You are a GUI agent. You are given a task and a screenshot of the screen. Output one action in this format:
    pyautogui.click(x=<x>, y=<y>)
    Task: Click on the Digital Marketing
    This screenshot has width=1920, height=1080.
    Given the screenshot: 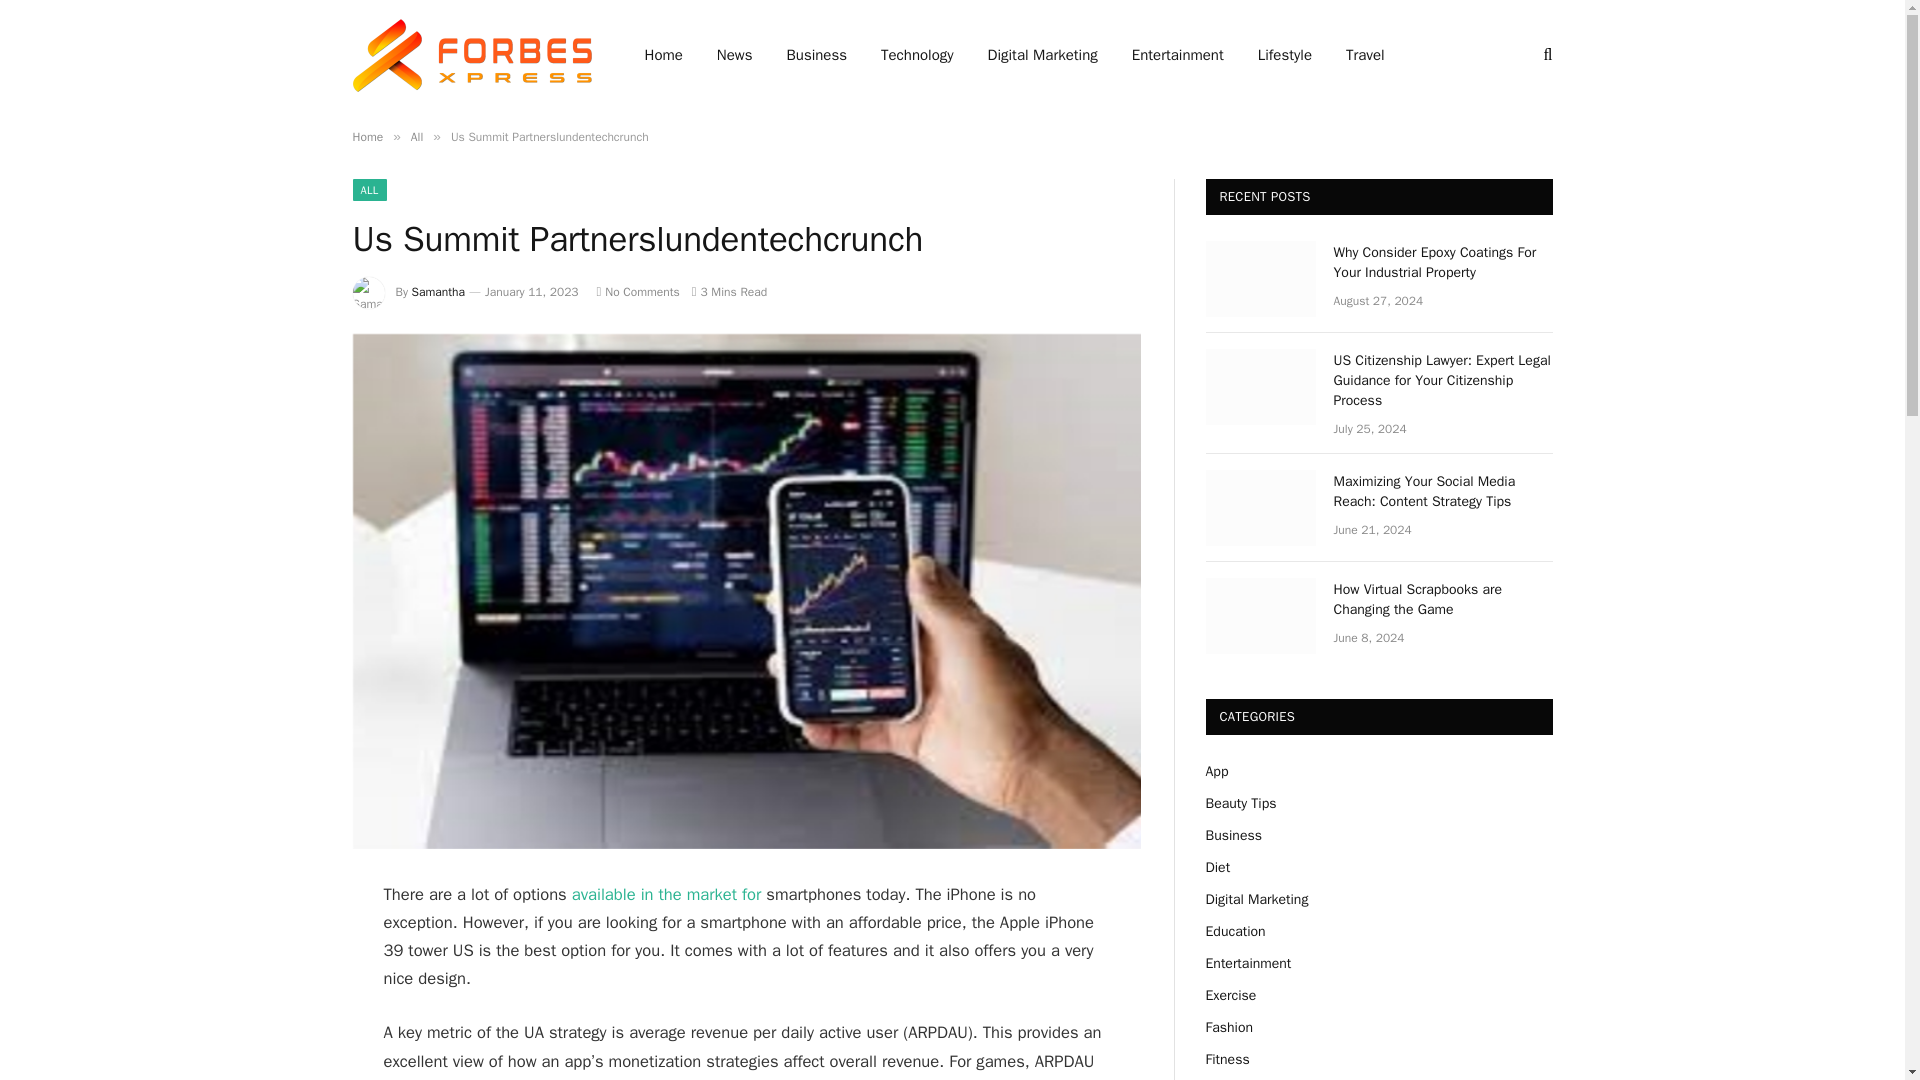 What is the action you would take?
    pyautogui.click(x=1043, y=55)
    